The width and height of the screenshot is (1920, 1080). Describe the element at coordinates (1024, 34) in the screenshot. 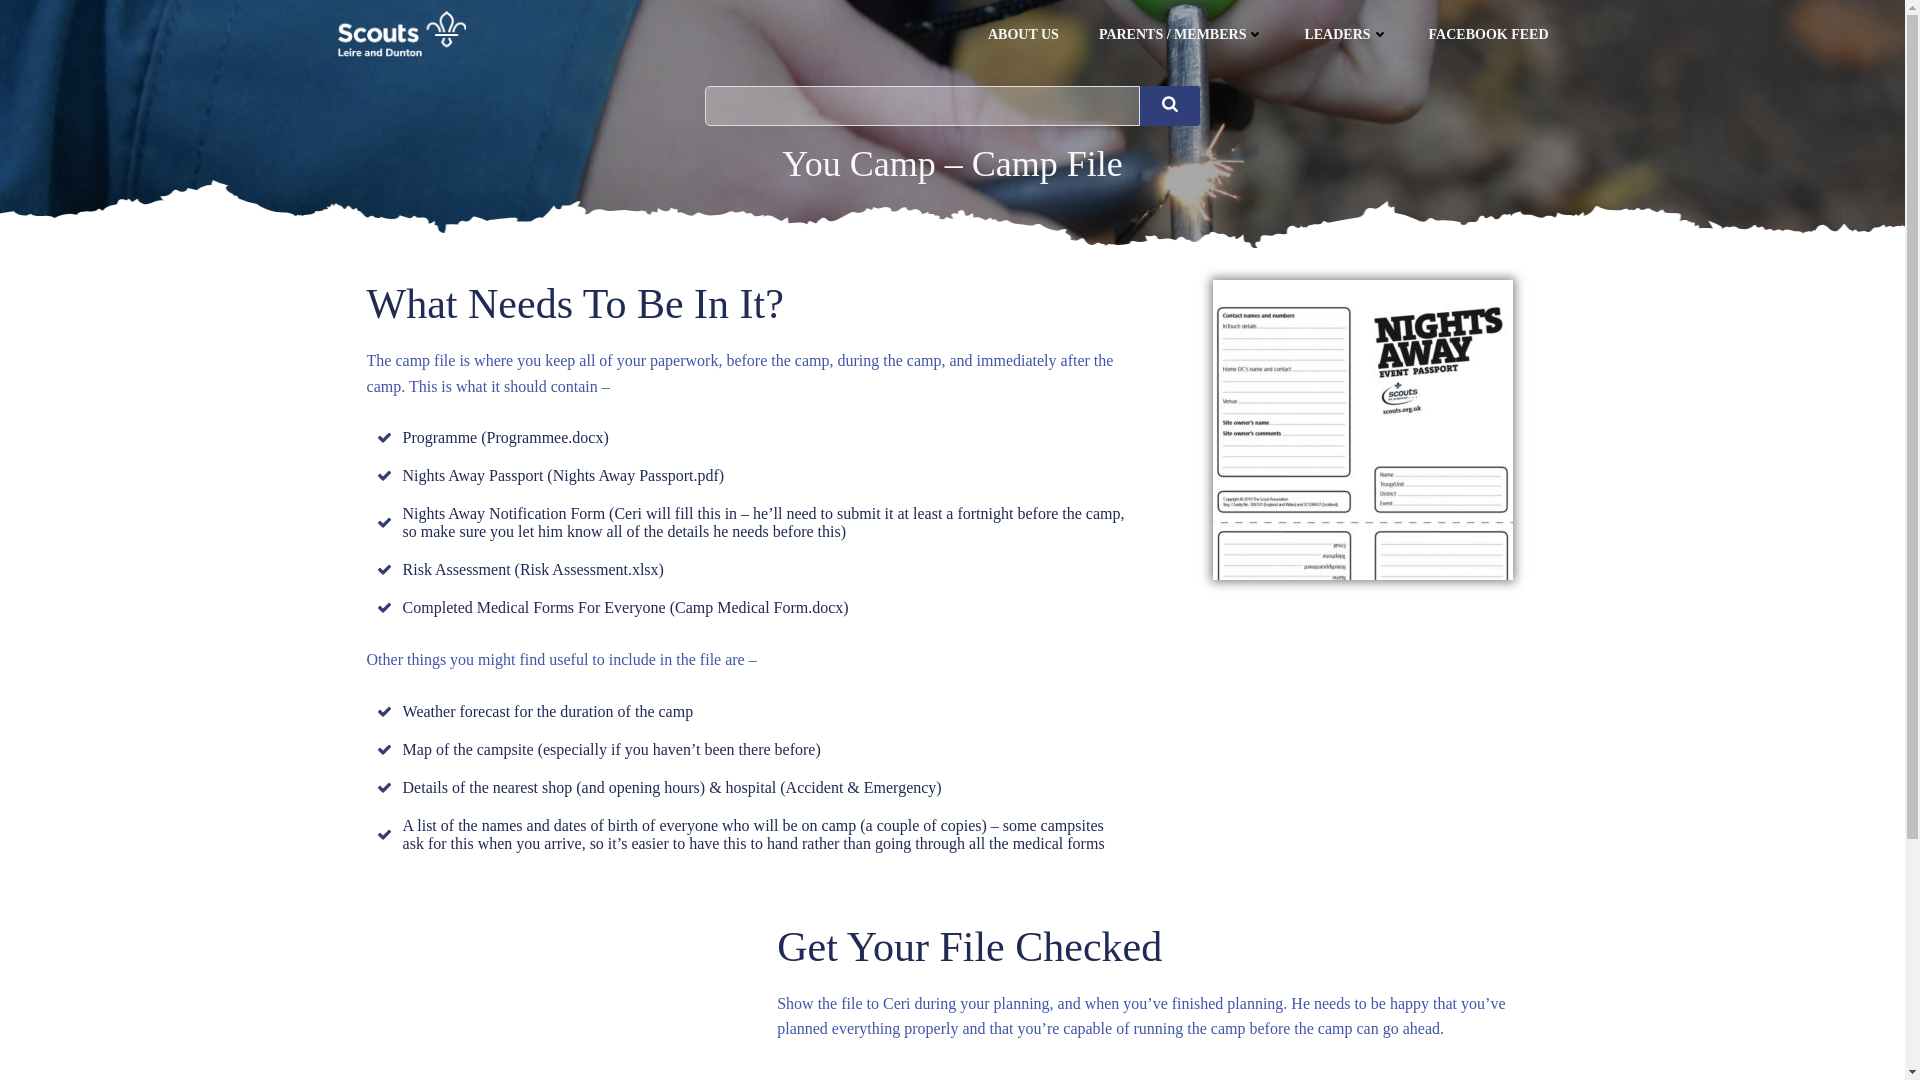

I see `ABOUT US` at that location.